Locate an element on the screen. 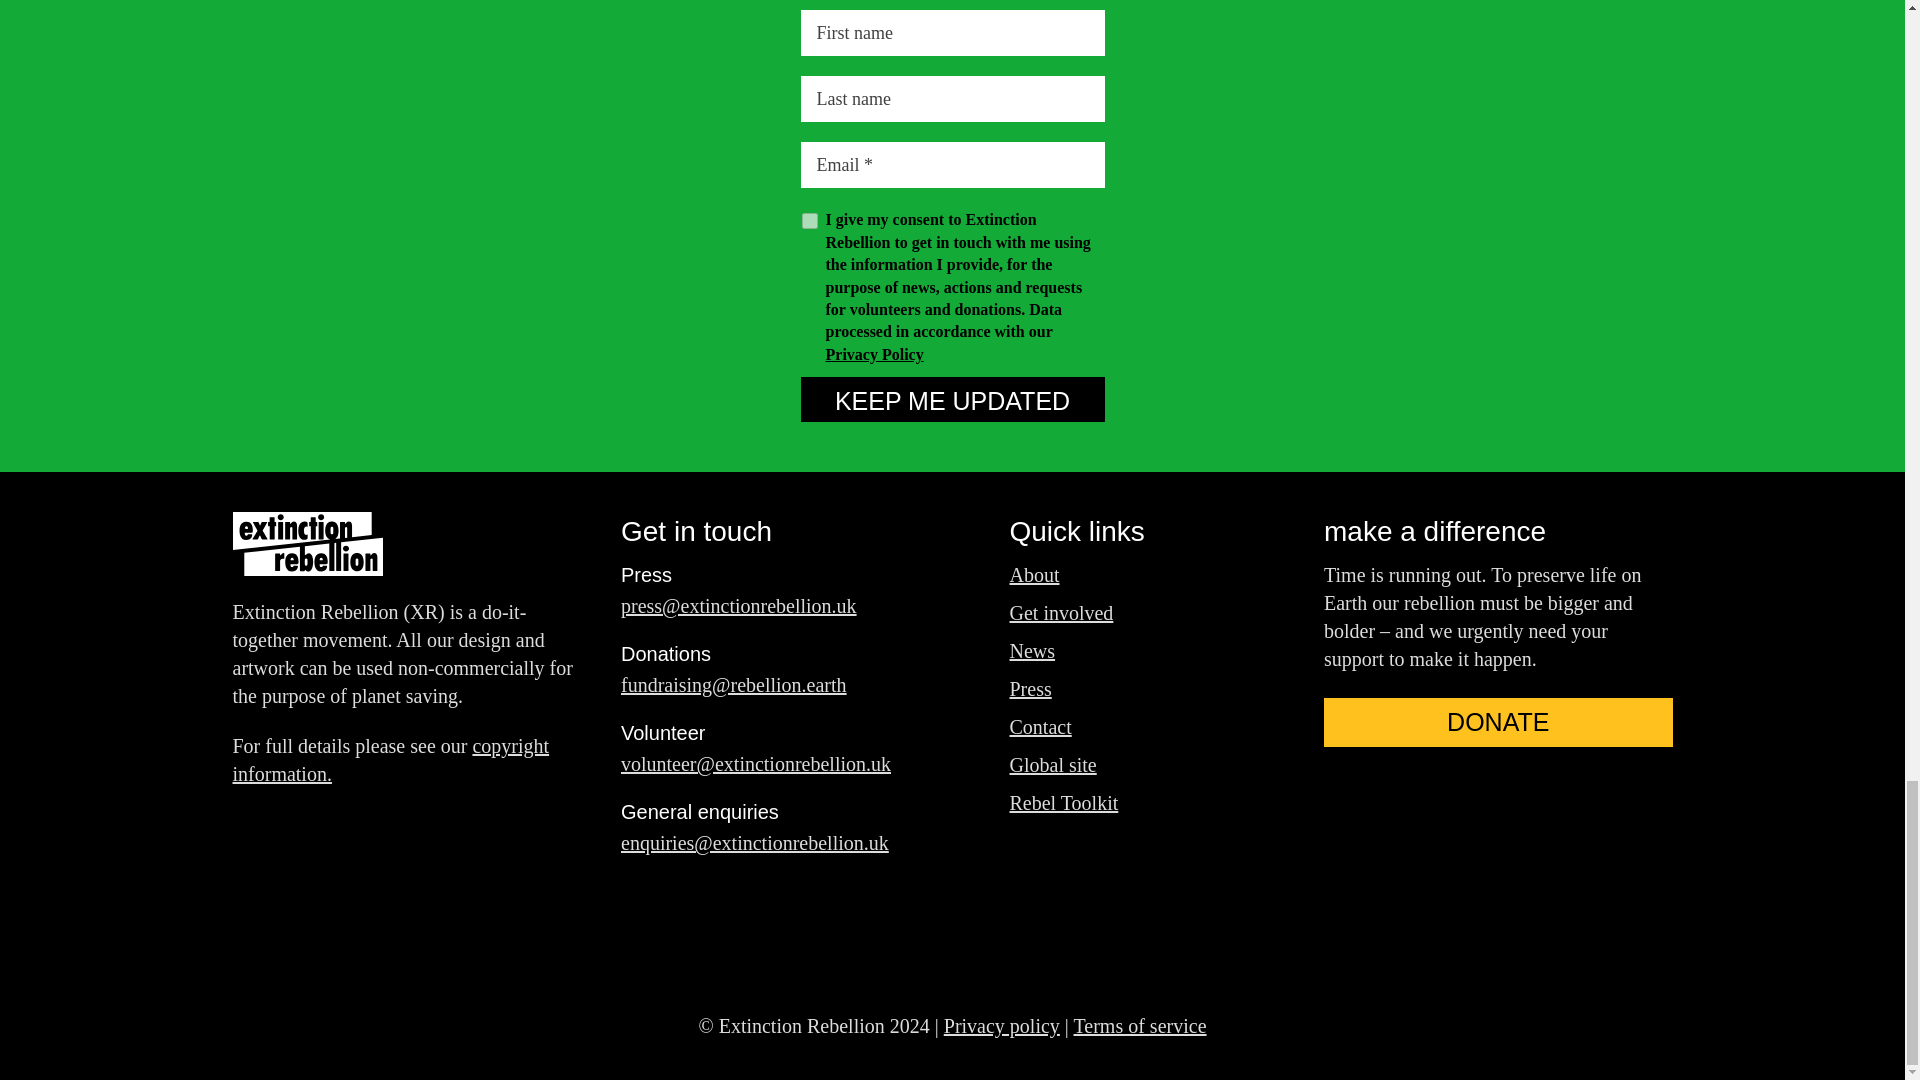 The width and height of the screenshot is (1920, 1080). Yes is located at coordinates (810, 220).